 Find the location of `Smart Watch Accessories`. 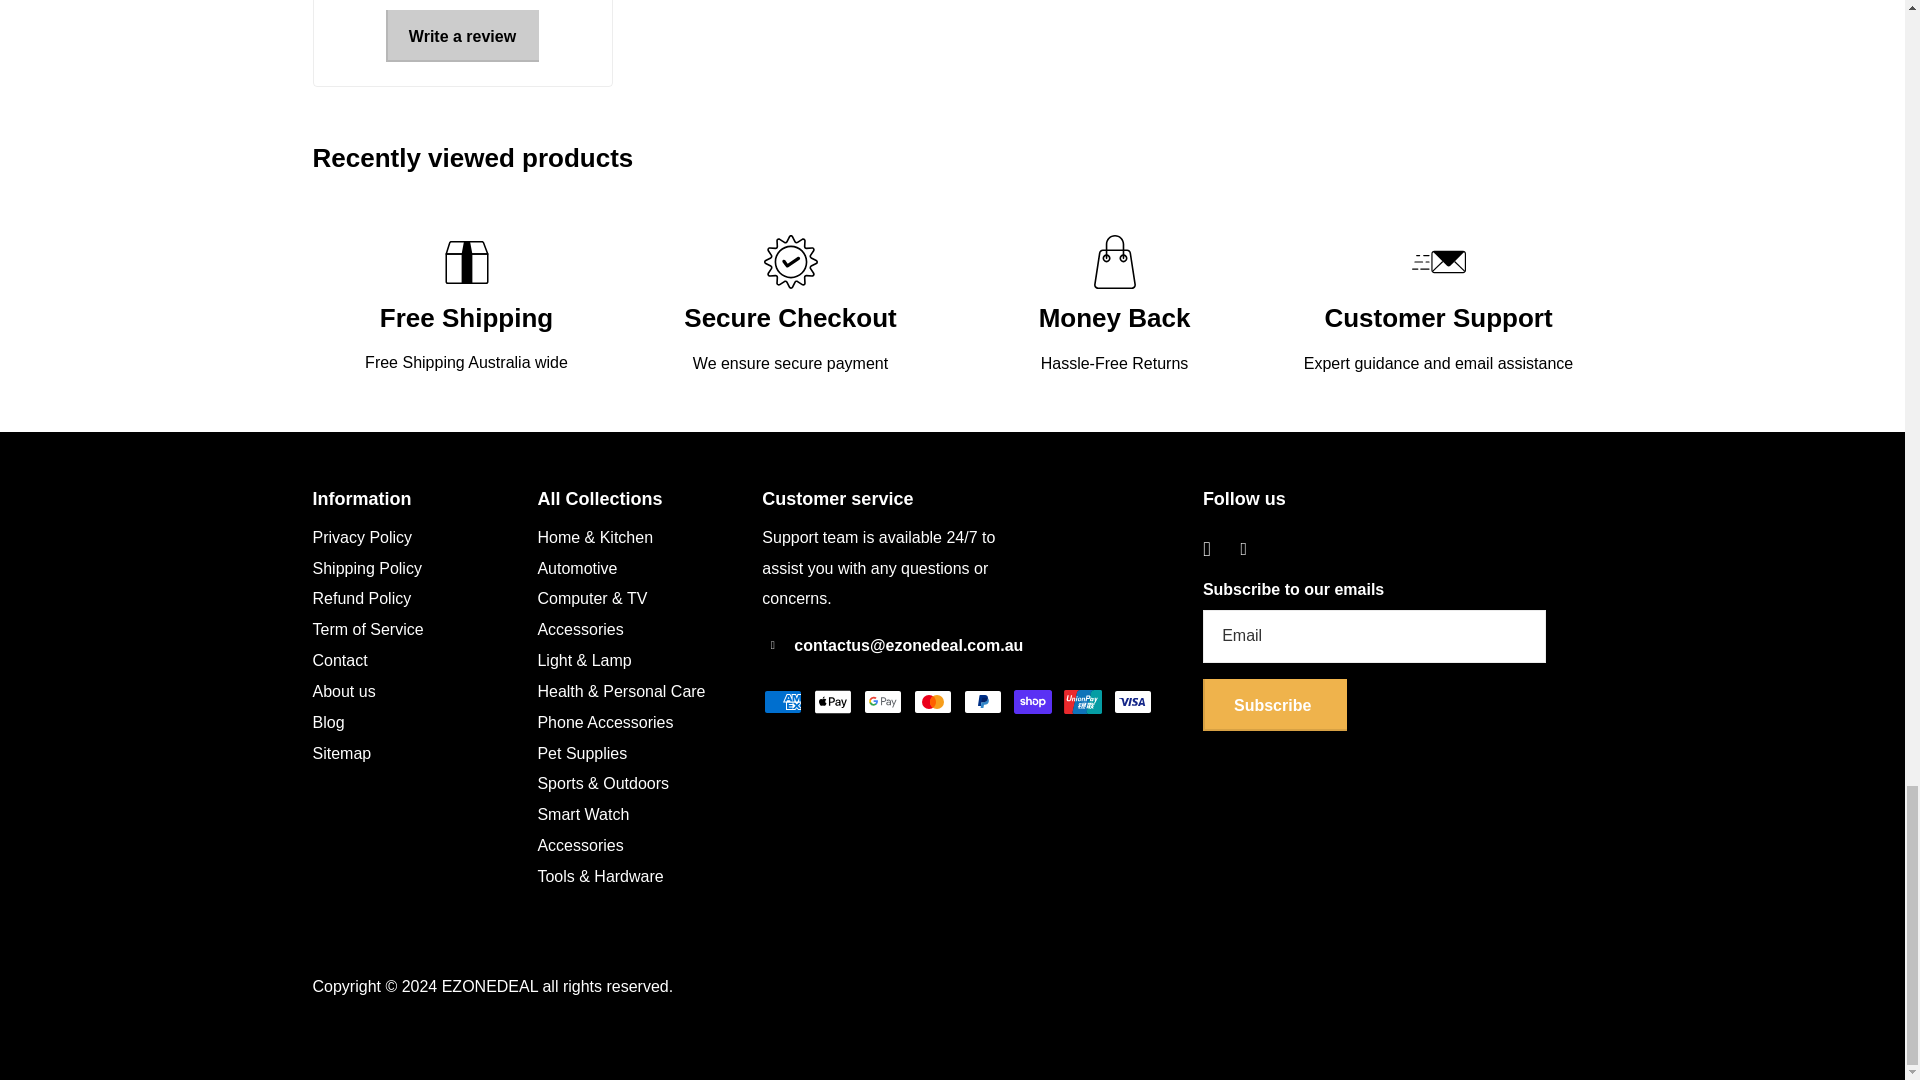

Smart Watch Accessories is located at coordinates (583, 830).